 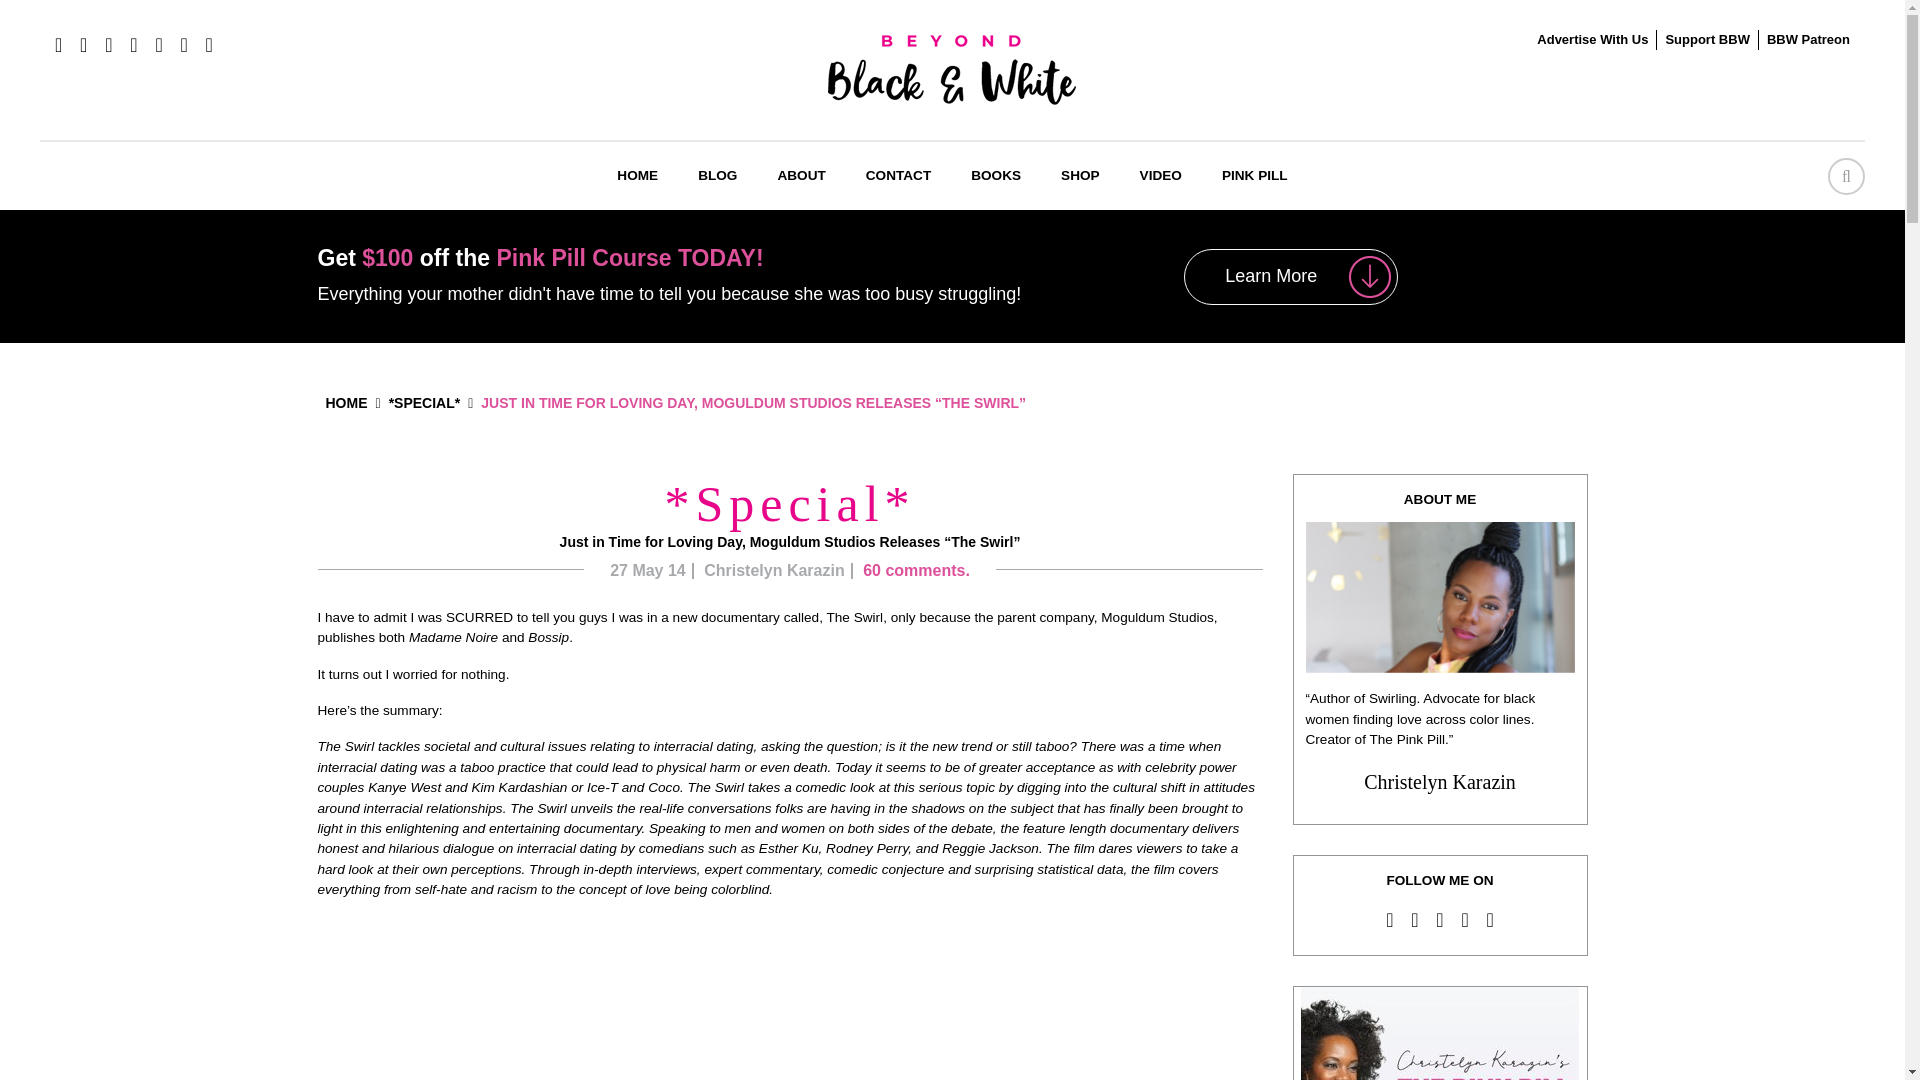 I want to click on PINK PILL, so click(x=1254, y=175).